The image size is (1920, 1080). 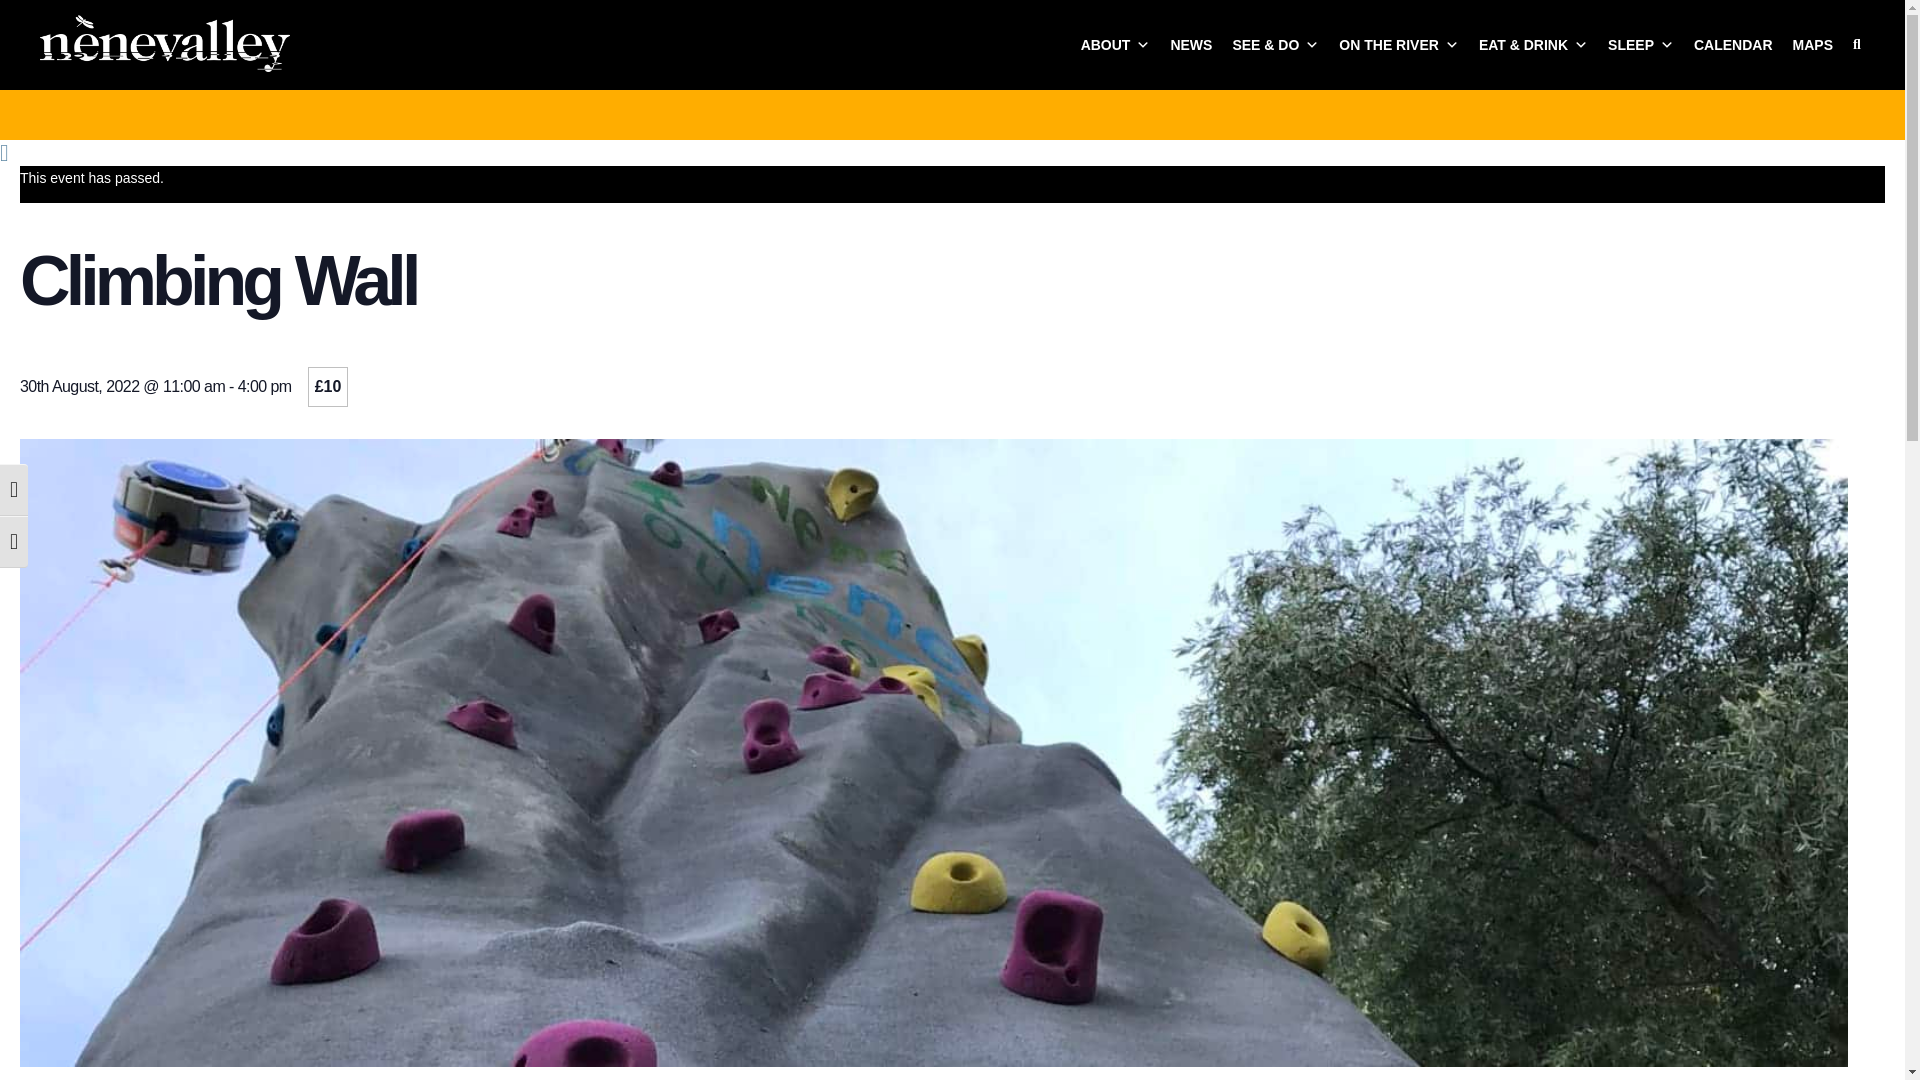 What do you see at coordinates (14, 542) in the screenshot?
I see `Toggle Font size` at bounding box center [14, 542].